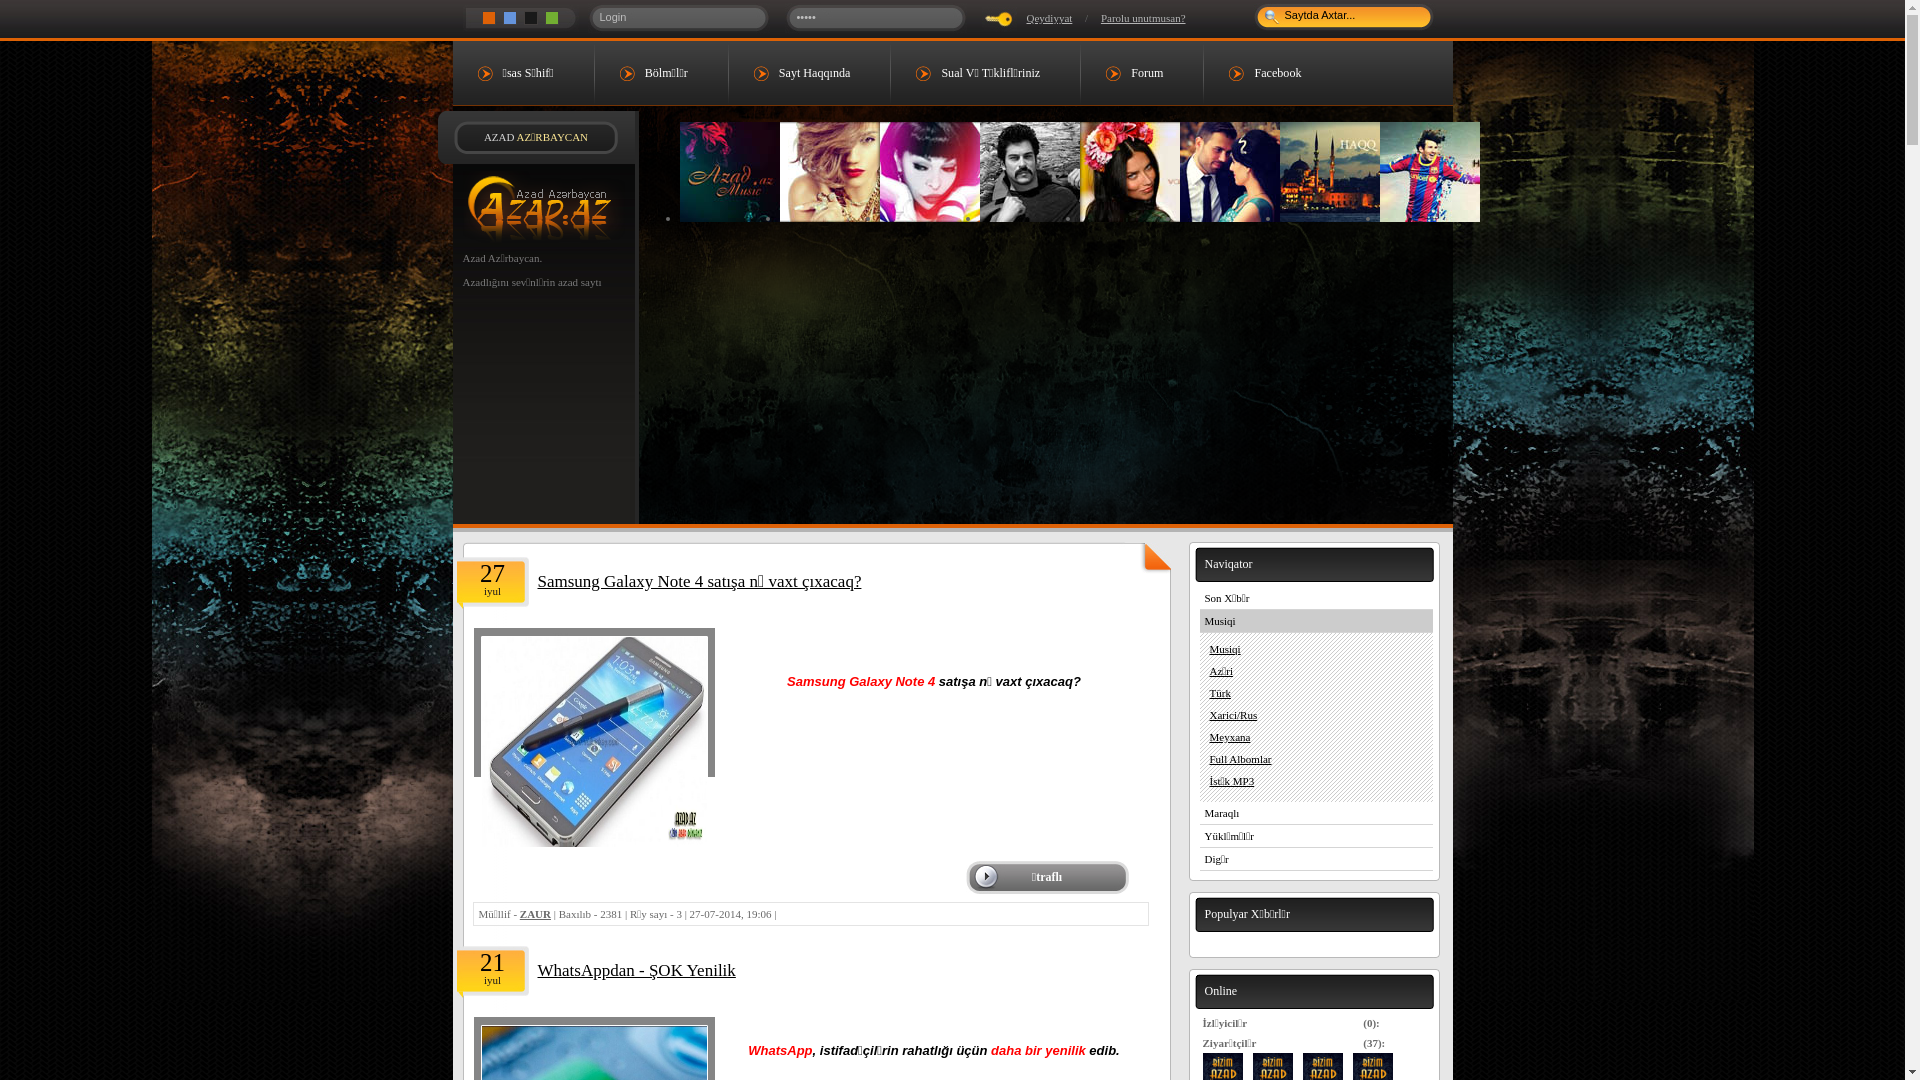  What do you see at coordinates (1430, 172) in the screenshot?
I see `Sevgi - Romantika` at bounding box center [1430, 172].